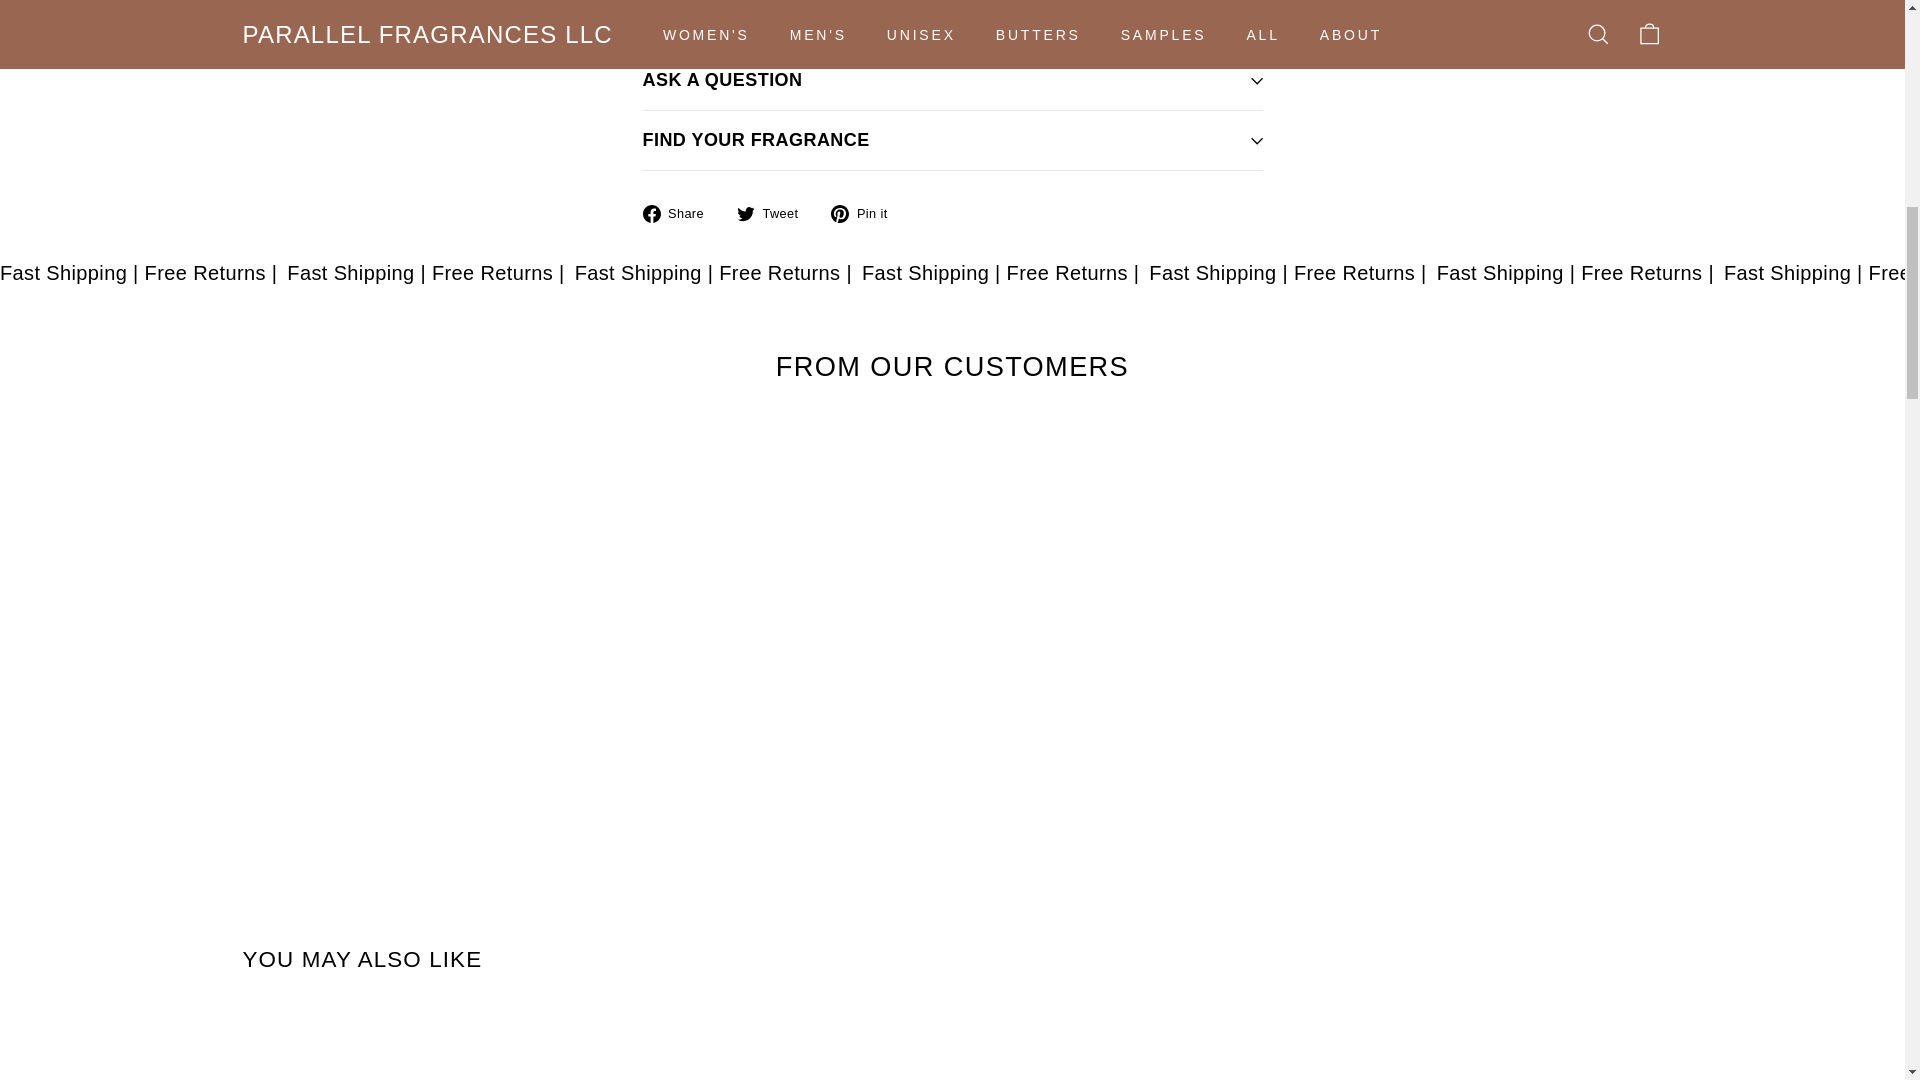  Describe the element at coordinates (774, 212) in the screenshot. I see `Tweet on Twitter` at that location.